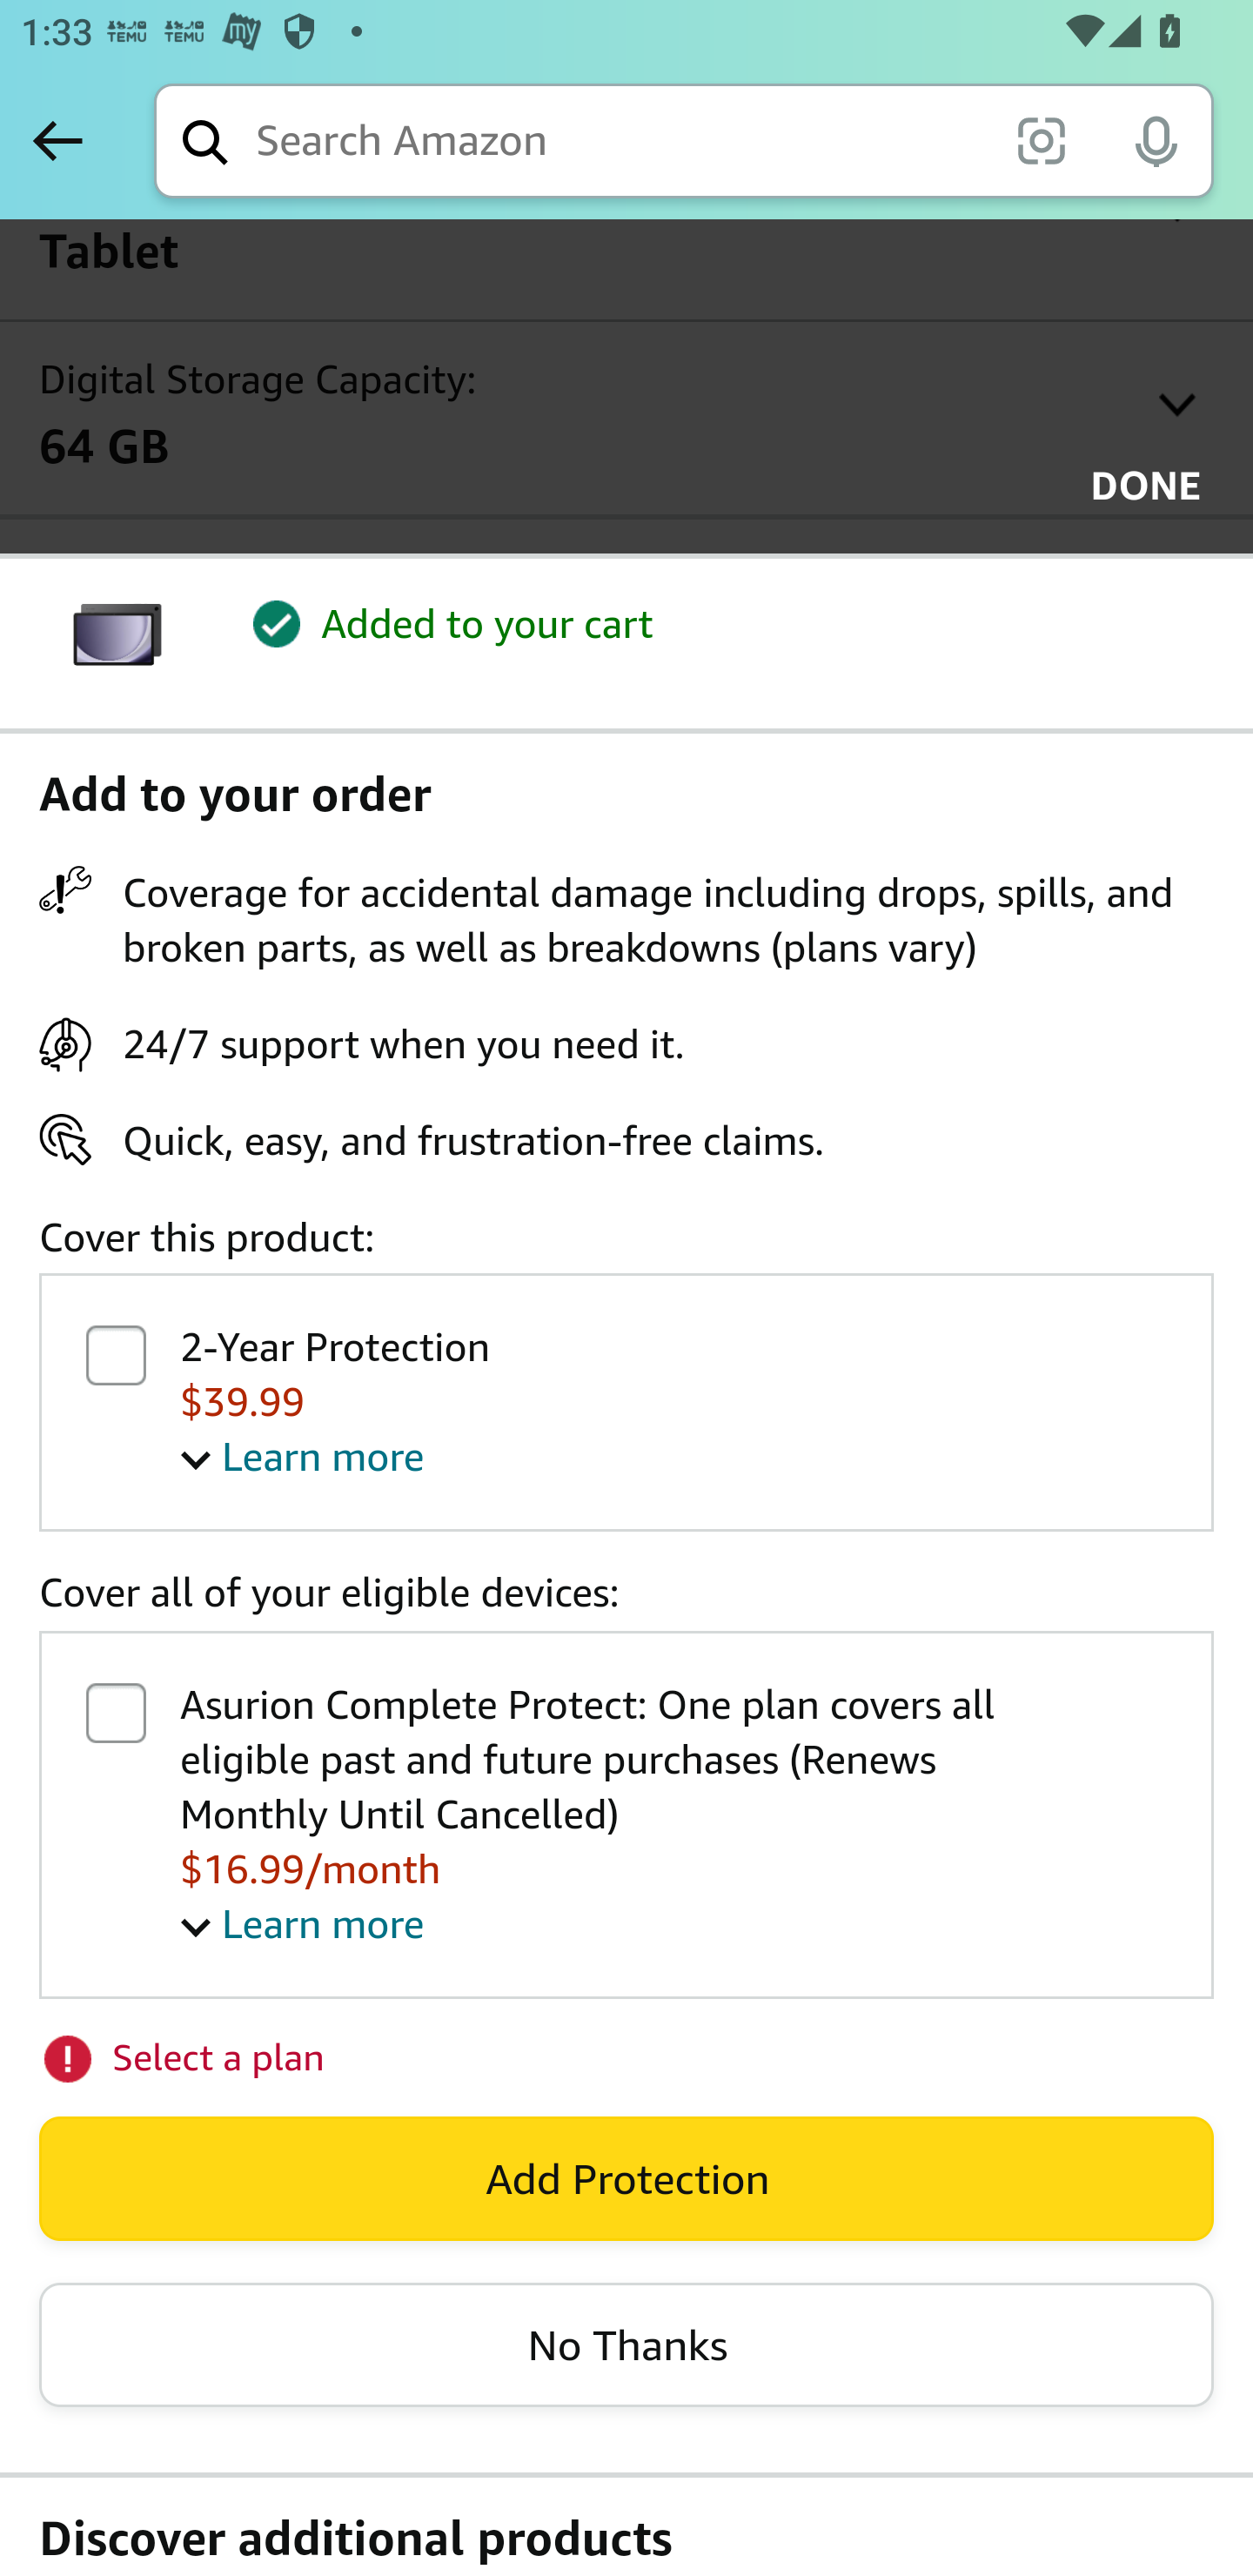  What do you see at coordinates (1136, 486) in the screenshot?
I see `DONE` at bounding box center [1136, 486].